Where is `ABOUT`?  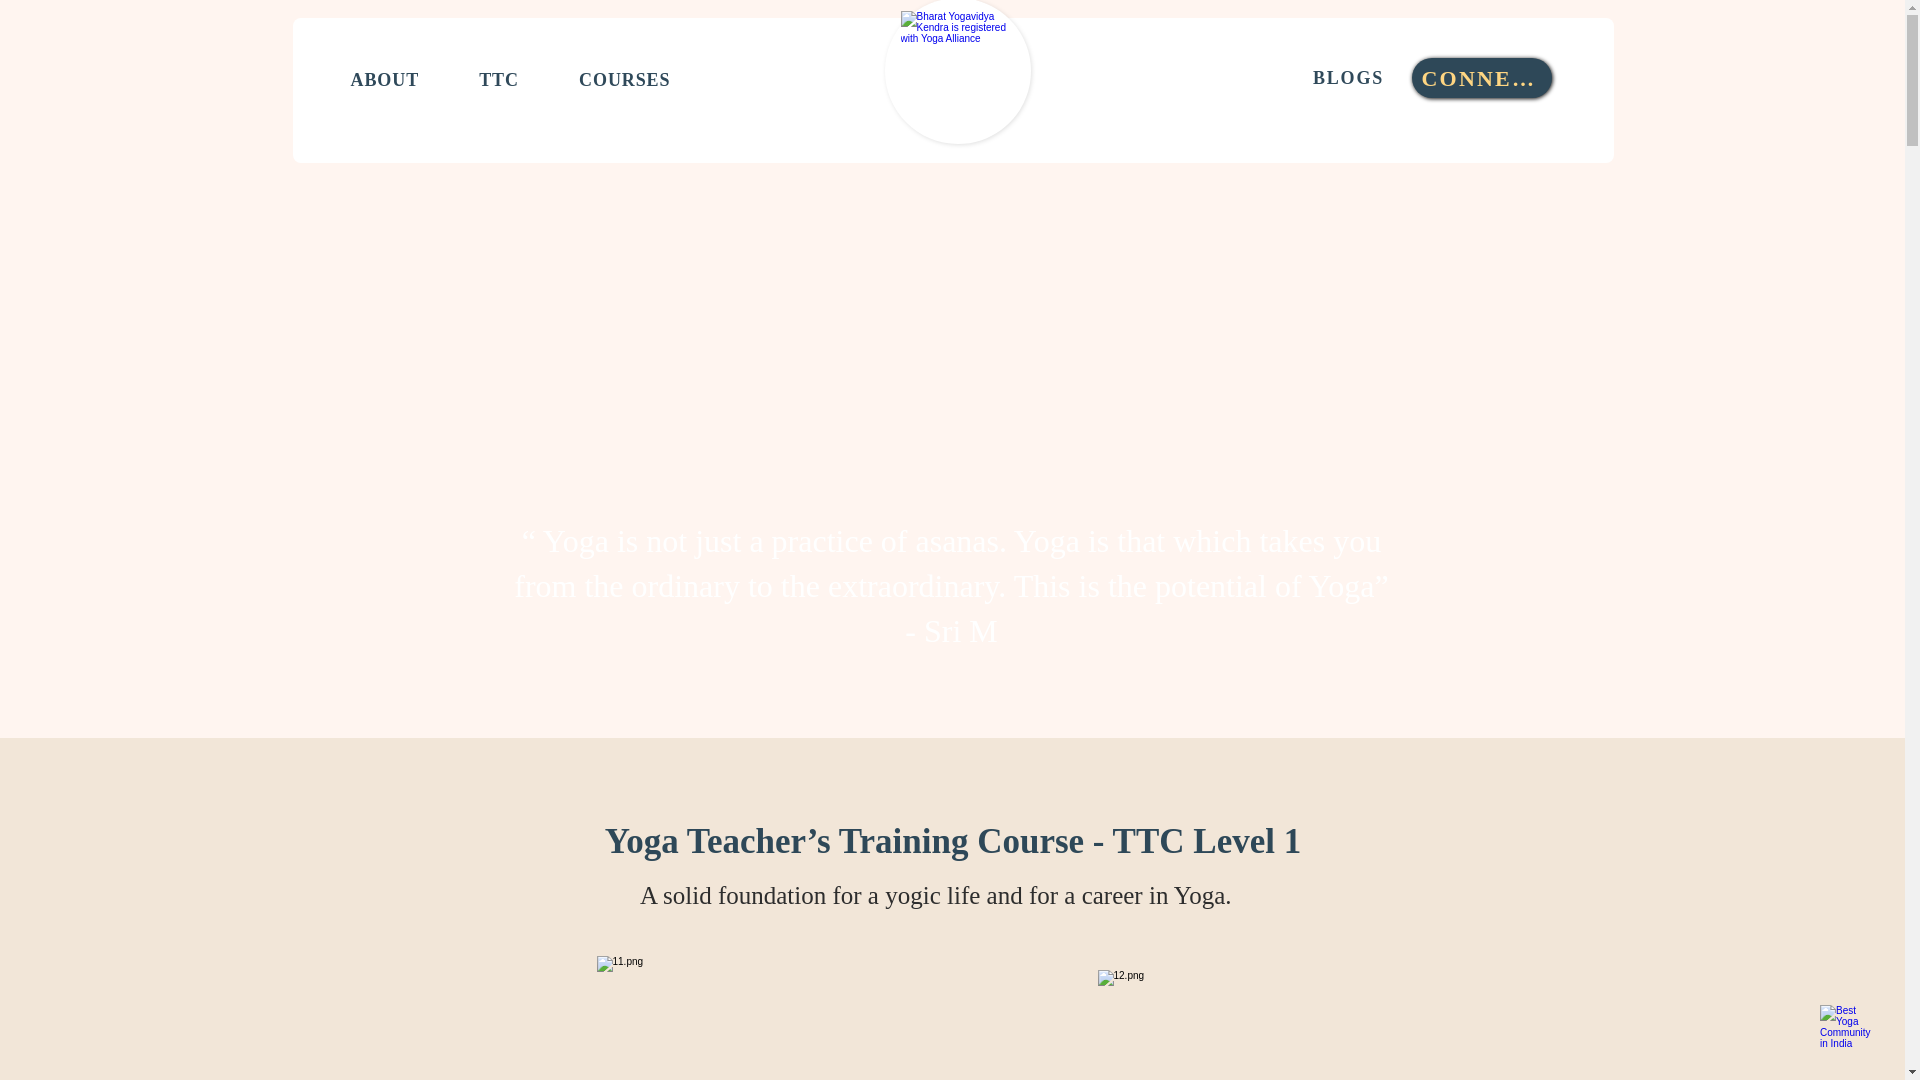 ABOUT is located at coordinates (384, 80).